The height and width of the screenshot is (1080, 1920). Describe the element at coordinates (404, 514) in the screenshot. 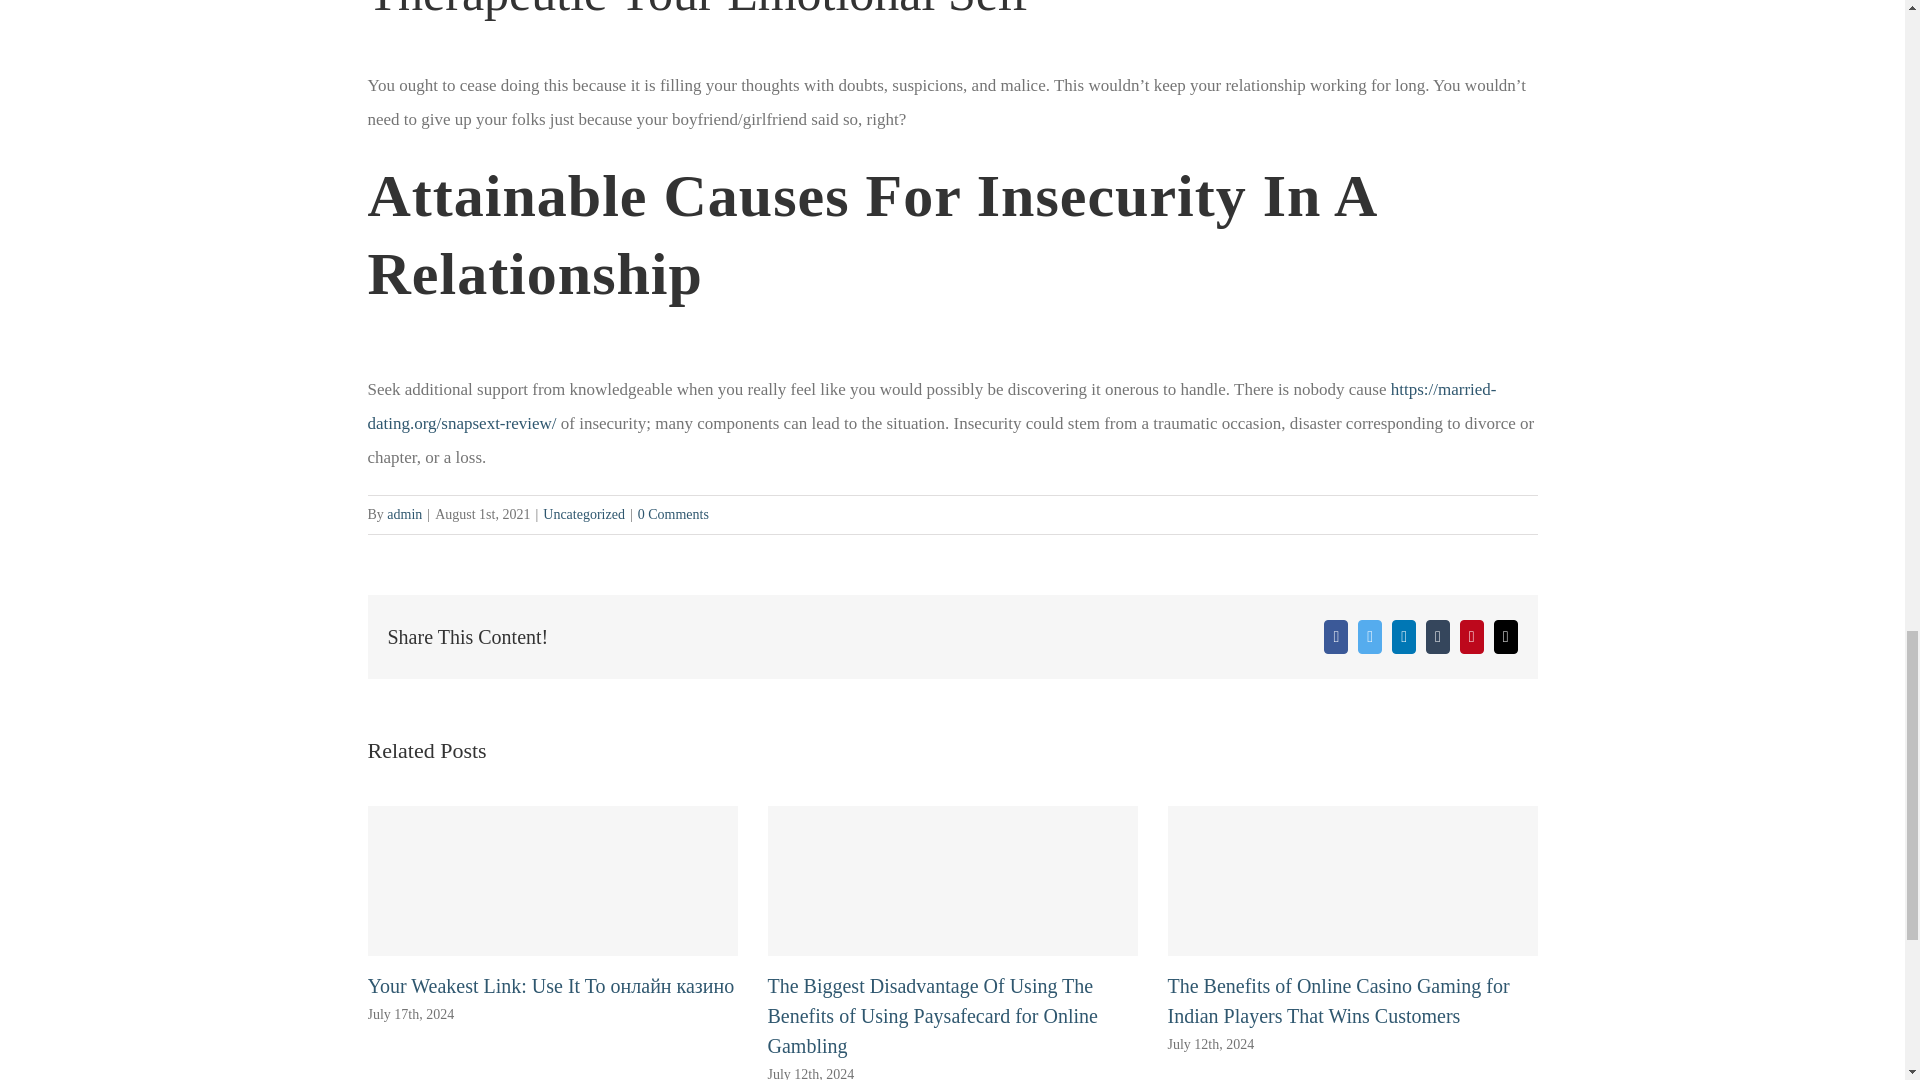

I see `Posts by admin` at that location.